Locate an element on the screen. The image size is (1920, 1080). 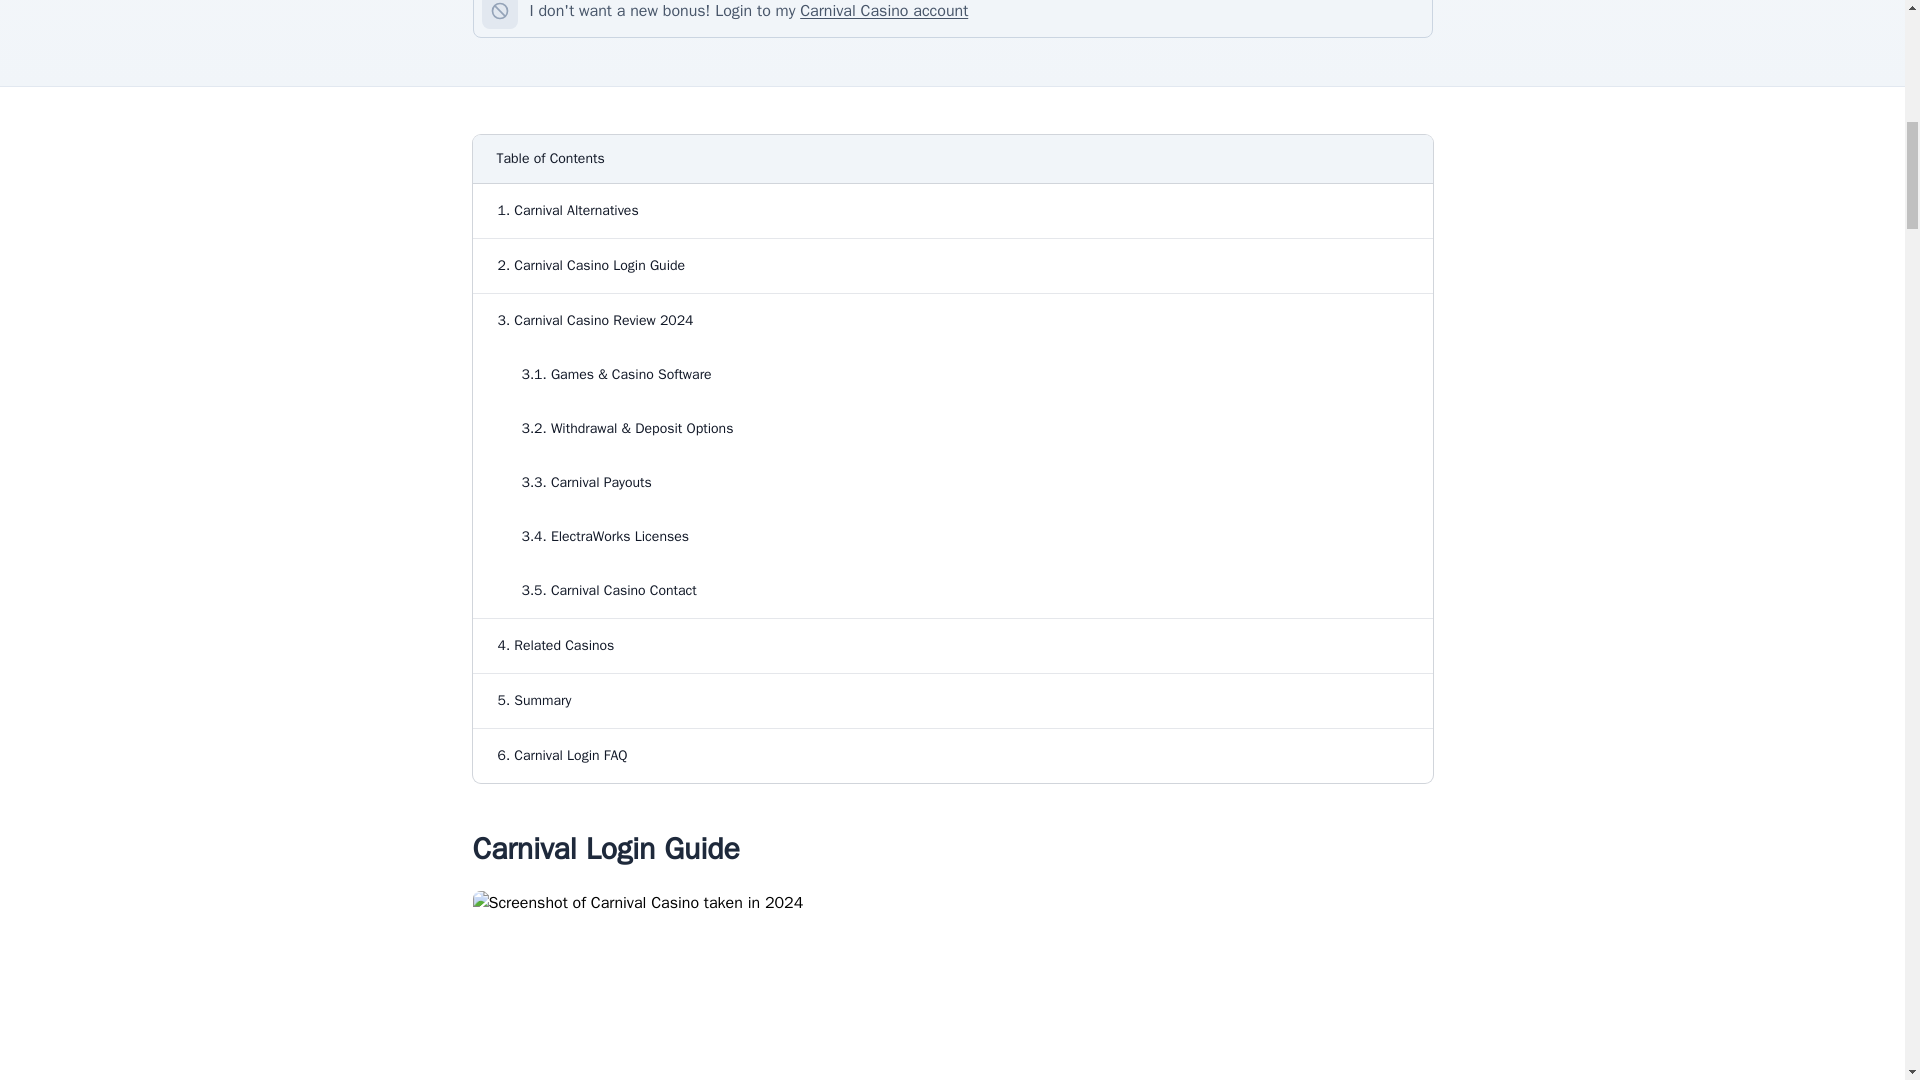
Carnival Casino account is located at coordinates (884, 10).